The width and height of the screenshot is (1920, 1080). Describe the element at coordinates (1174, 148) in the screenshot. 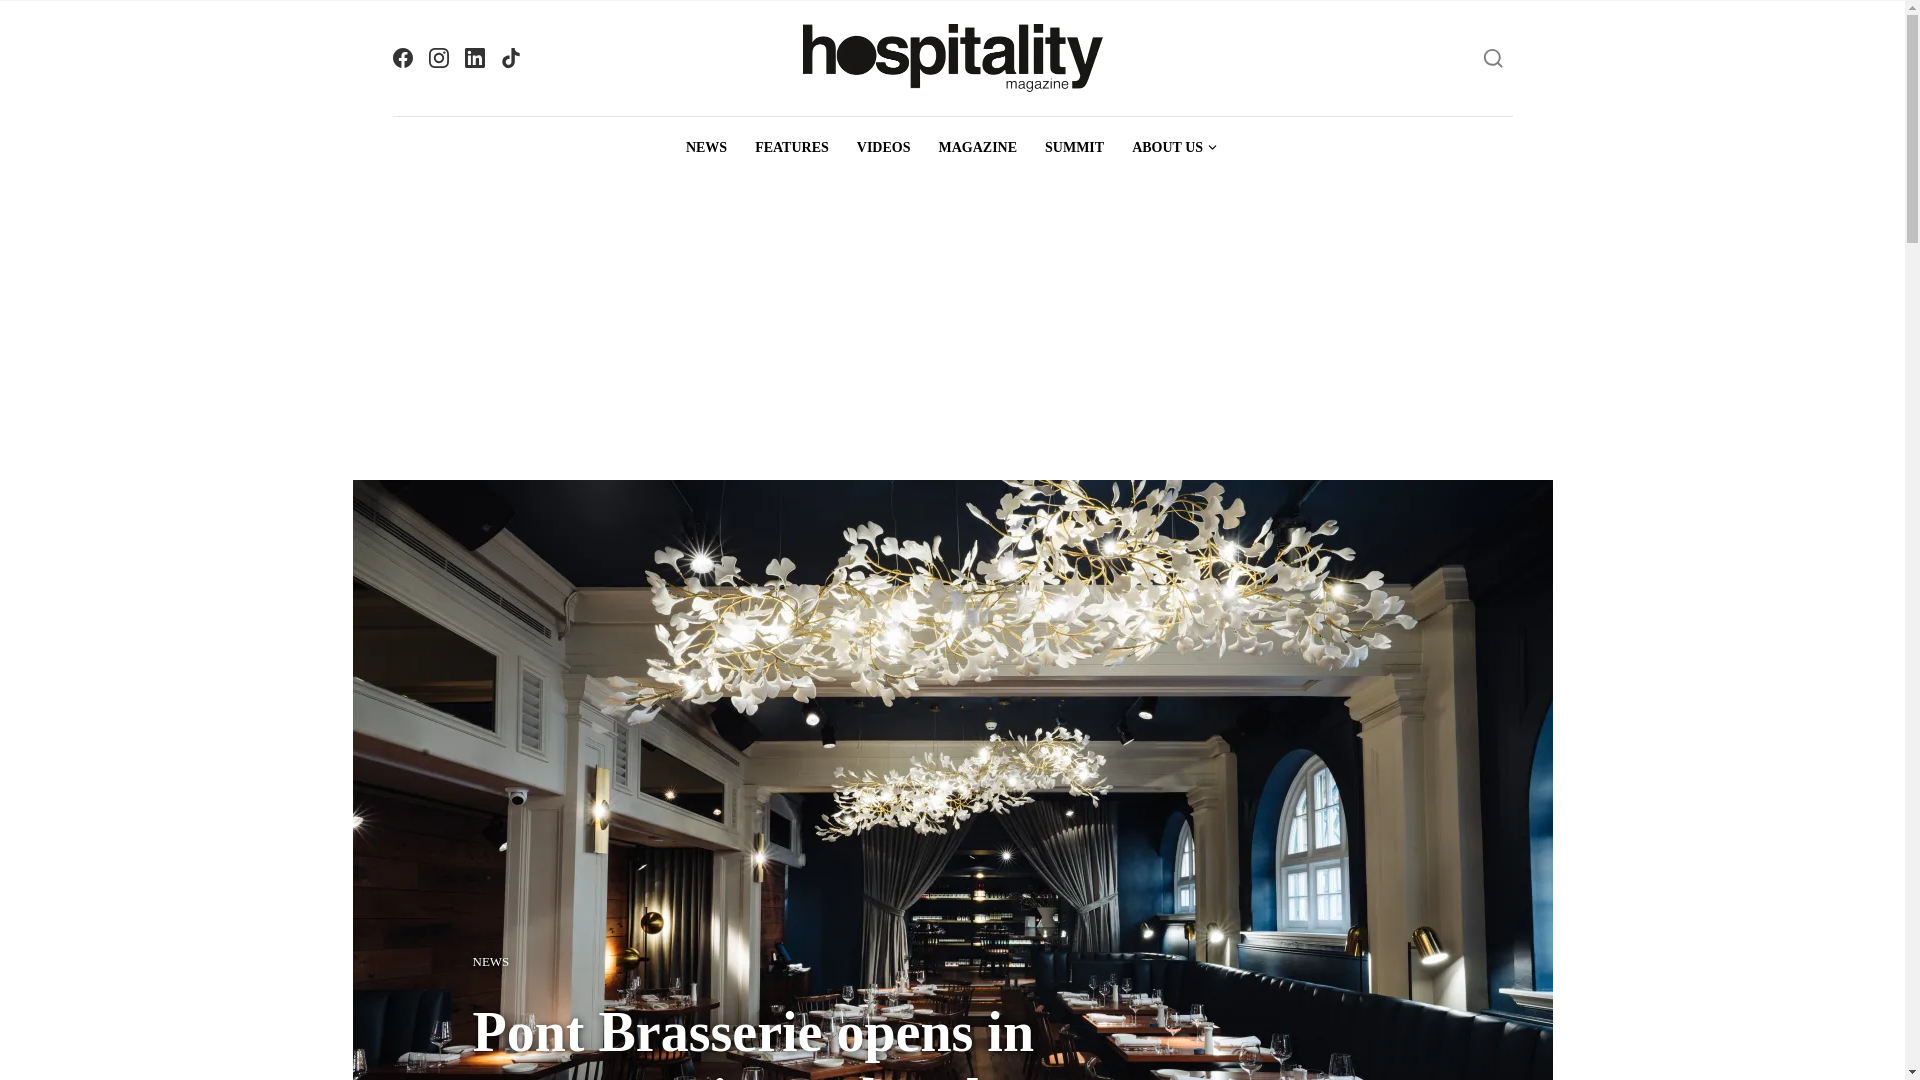

I see `ABOUT US` at that location.